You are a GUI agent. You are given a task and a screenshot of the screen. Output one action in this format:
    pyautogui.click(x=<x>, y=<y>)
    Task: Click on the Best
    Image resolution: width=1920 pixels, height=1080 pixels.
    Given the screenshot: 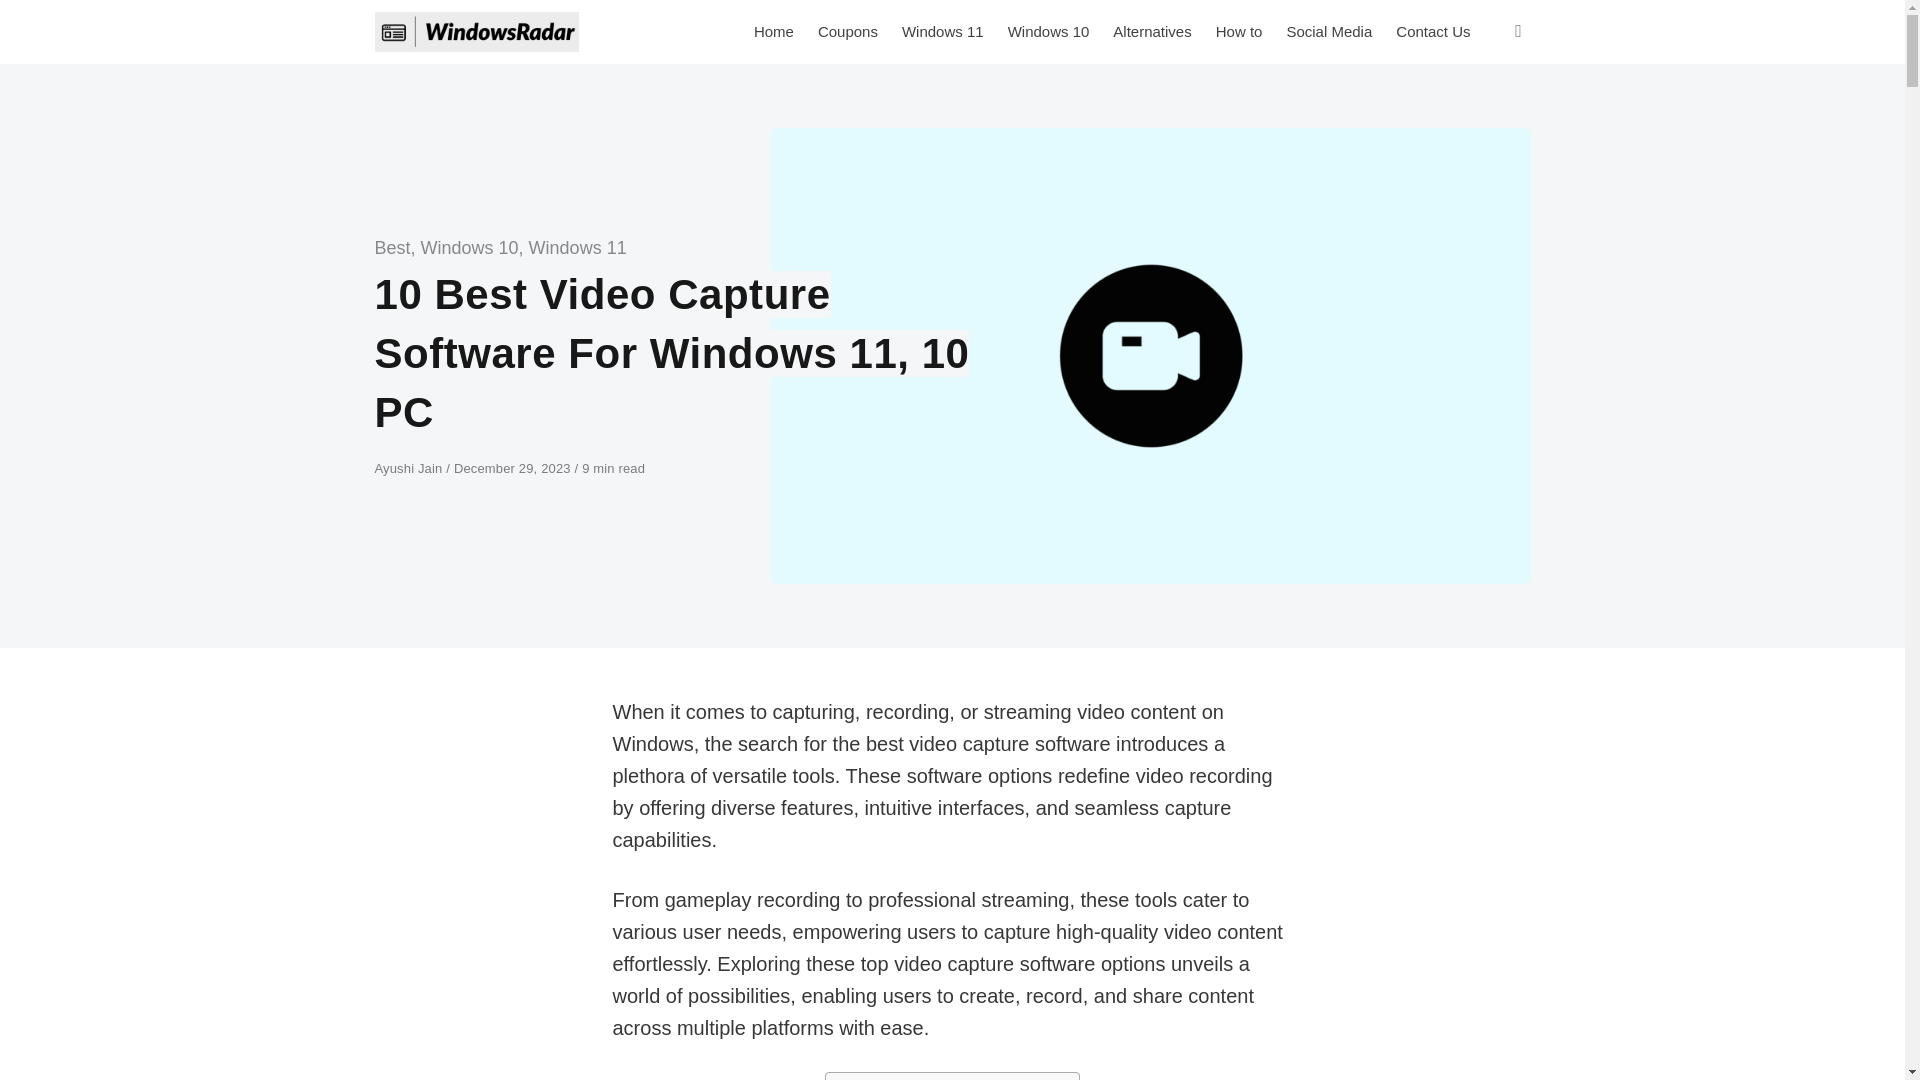 What is the action you would take?
    pyautogui.click(x=392, y=248)
    